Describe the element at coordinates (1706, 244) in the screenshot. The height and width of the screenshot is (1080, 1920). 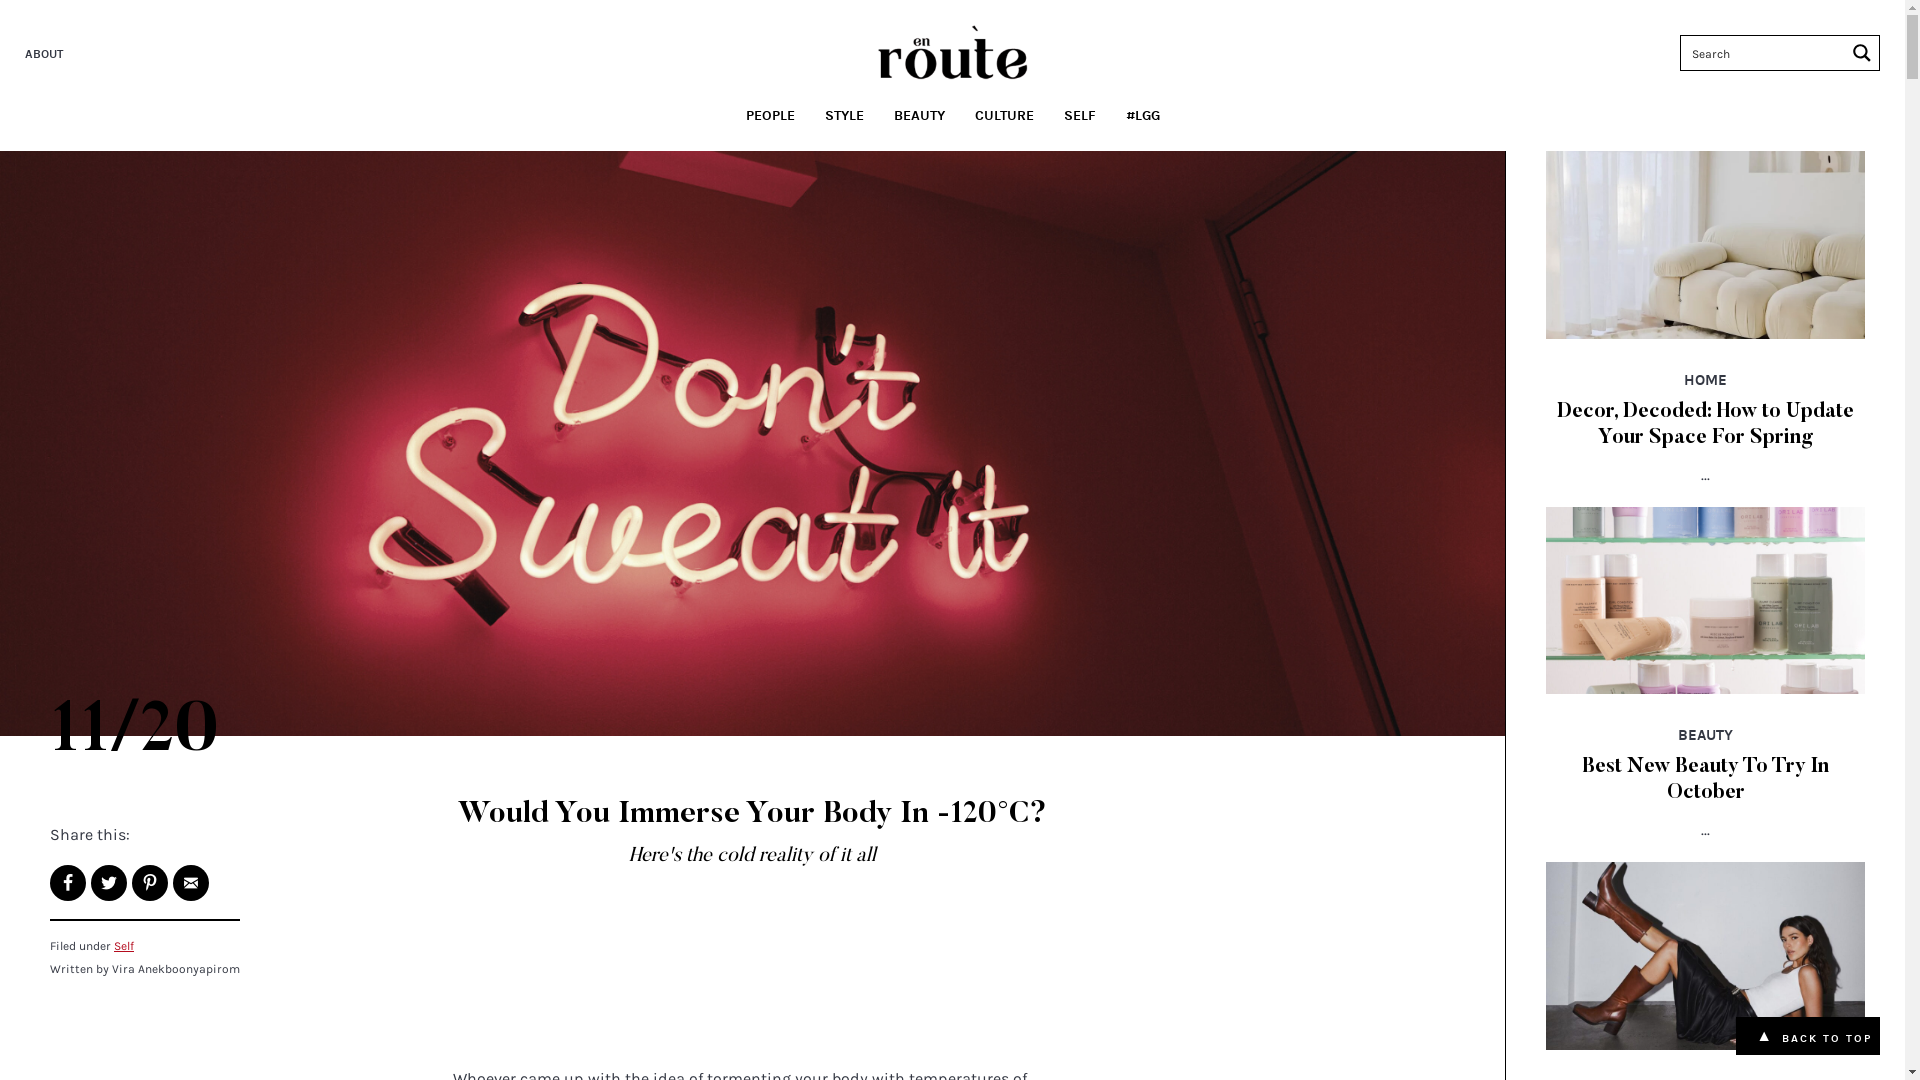
I see `Decor, Decoded: How to Update Your Space For Spring` at that location.